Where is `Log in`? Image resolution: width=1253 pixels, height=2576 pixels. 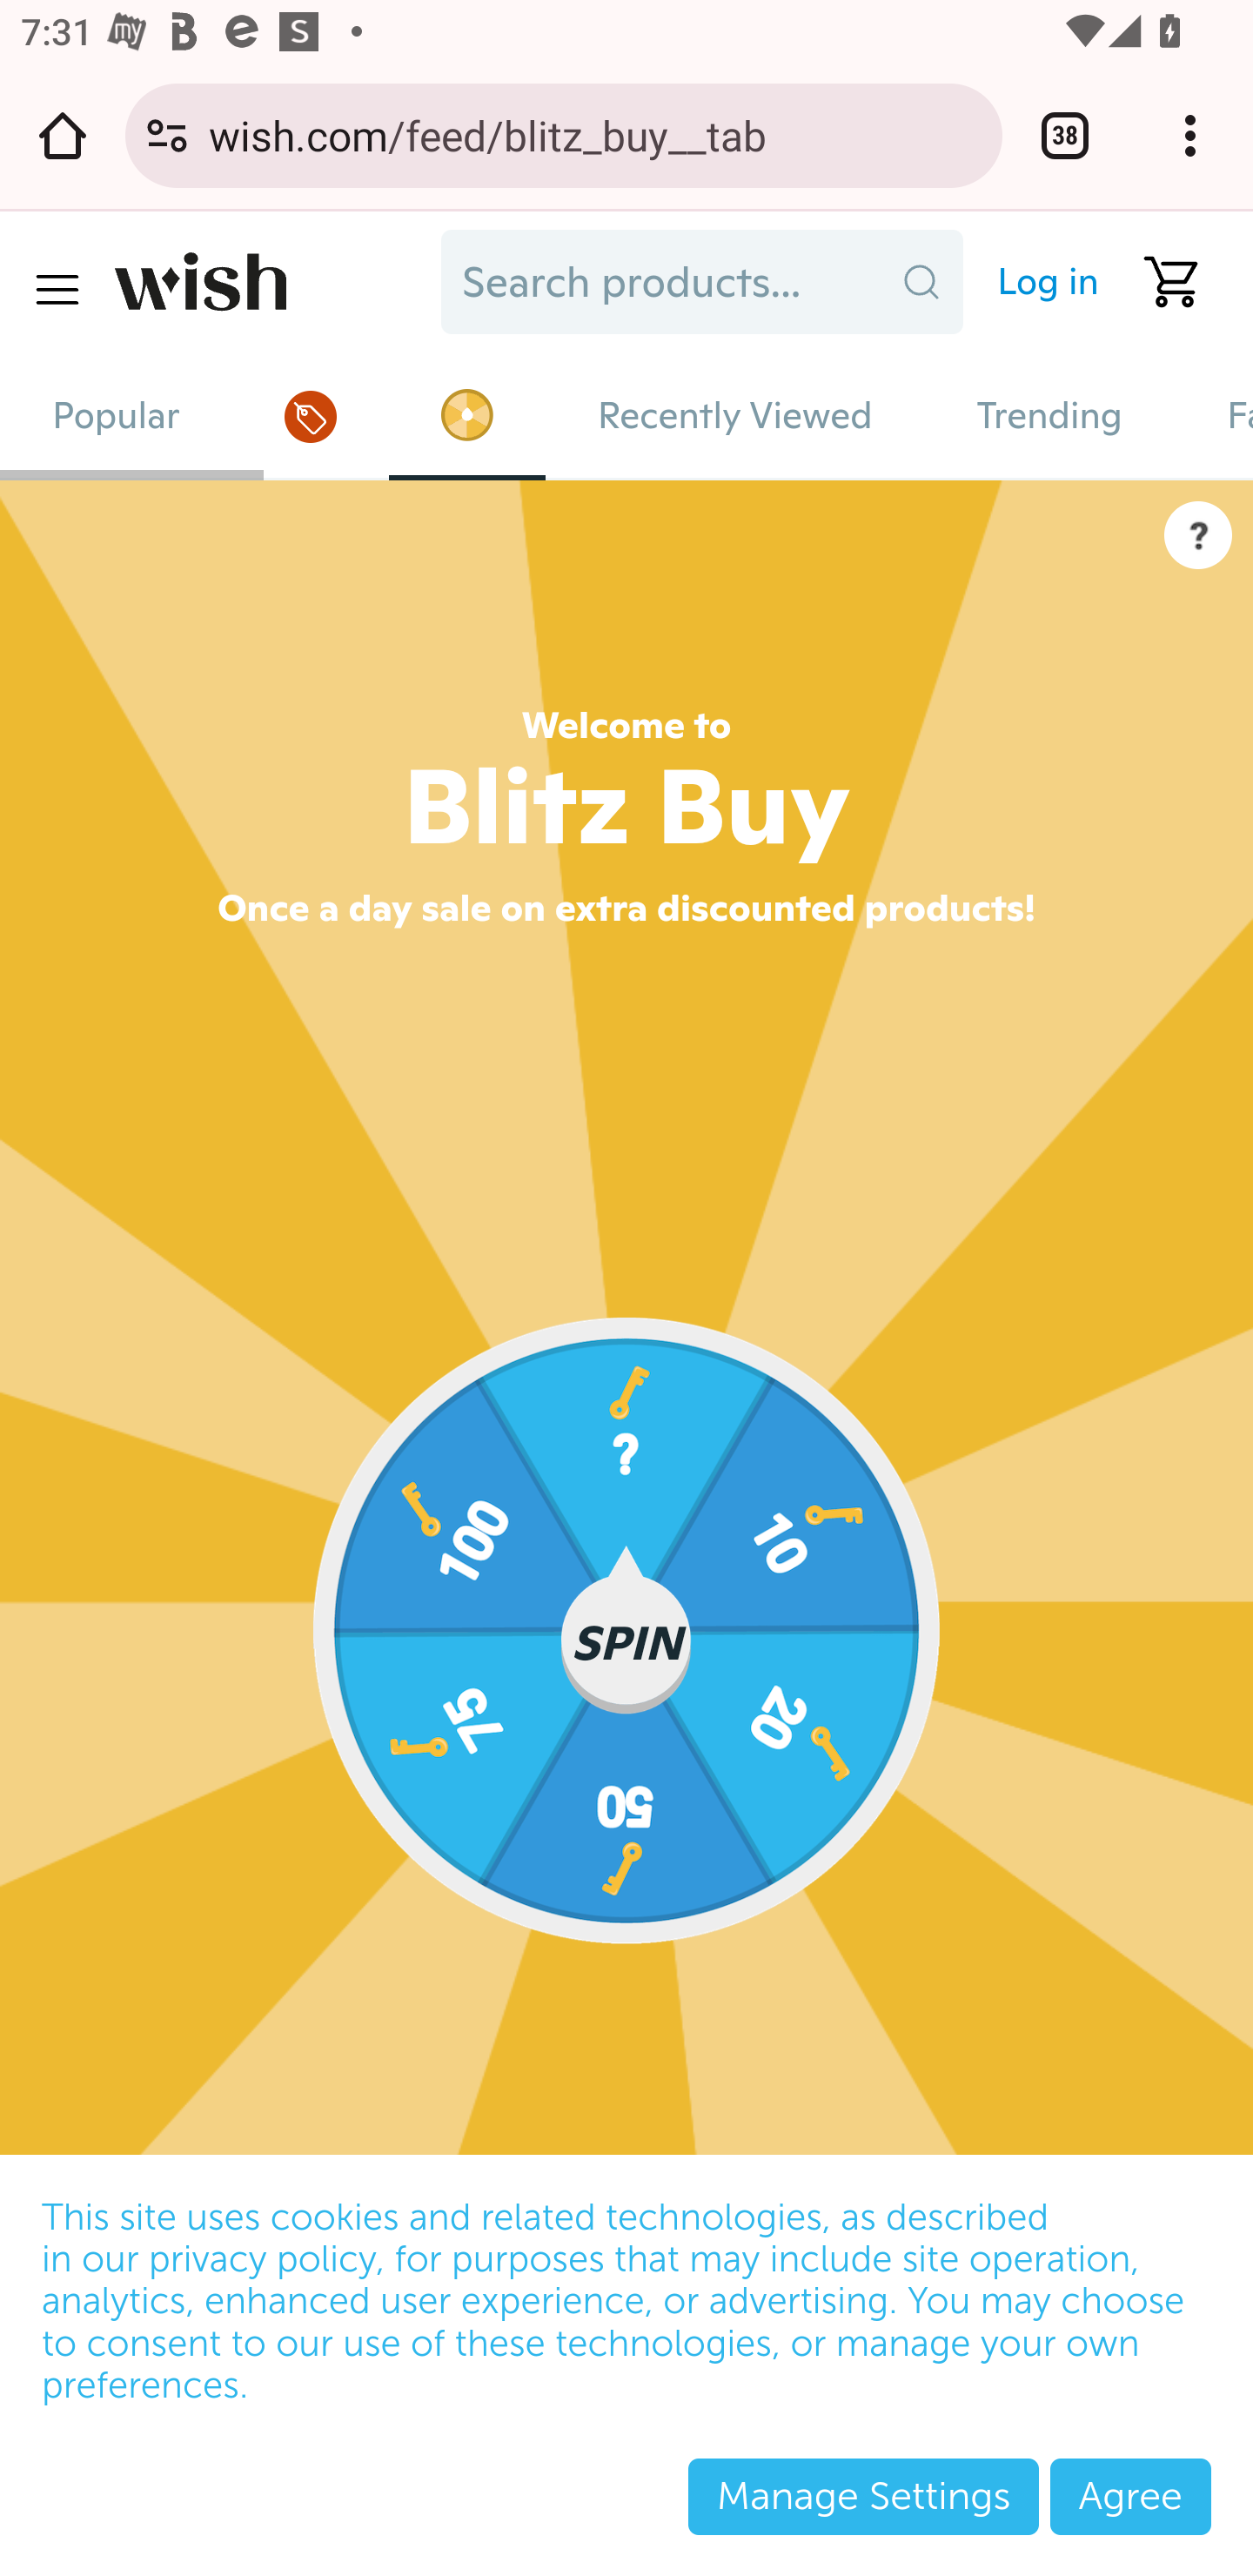 Log in is located at coordinates (1035, 282).